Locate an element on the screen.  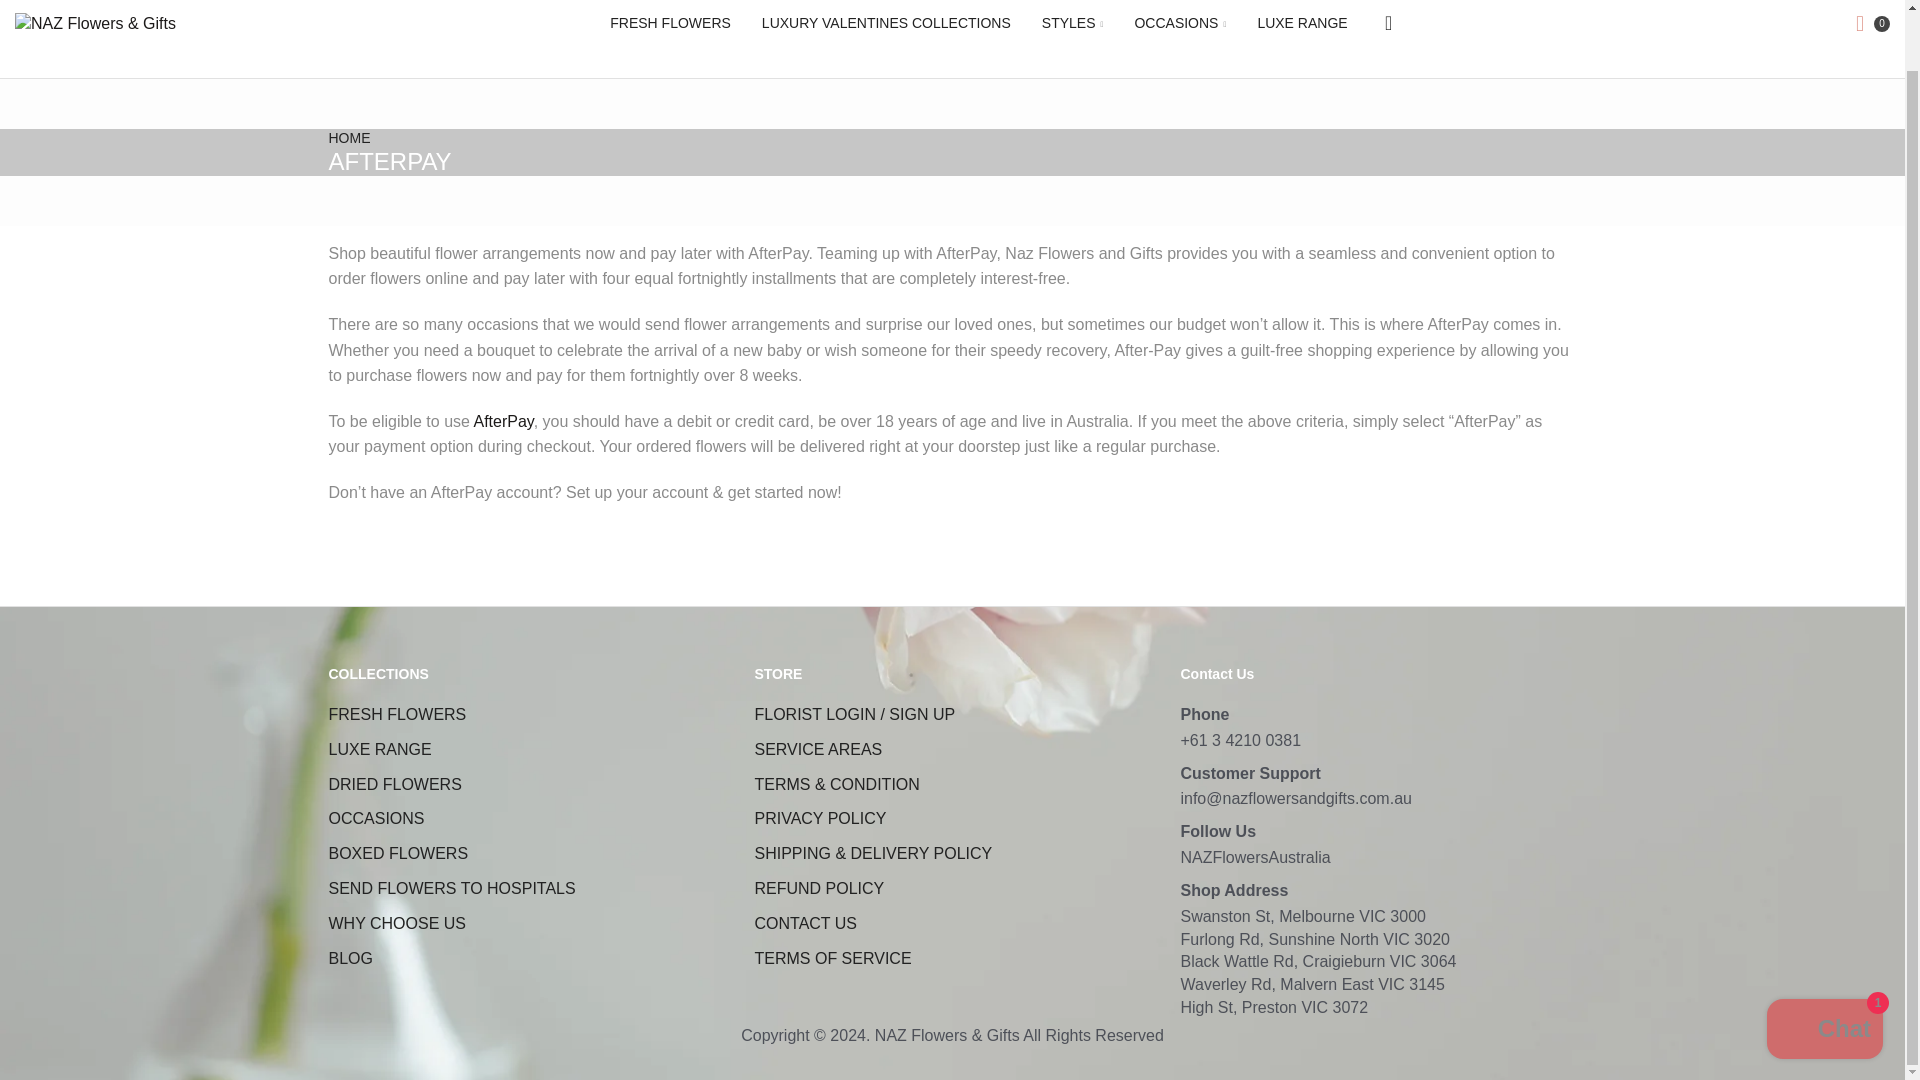
LUXURY VALENTINES COLLECTIONS is located at coordinates (886, 24).